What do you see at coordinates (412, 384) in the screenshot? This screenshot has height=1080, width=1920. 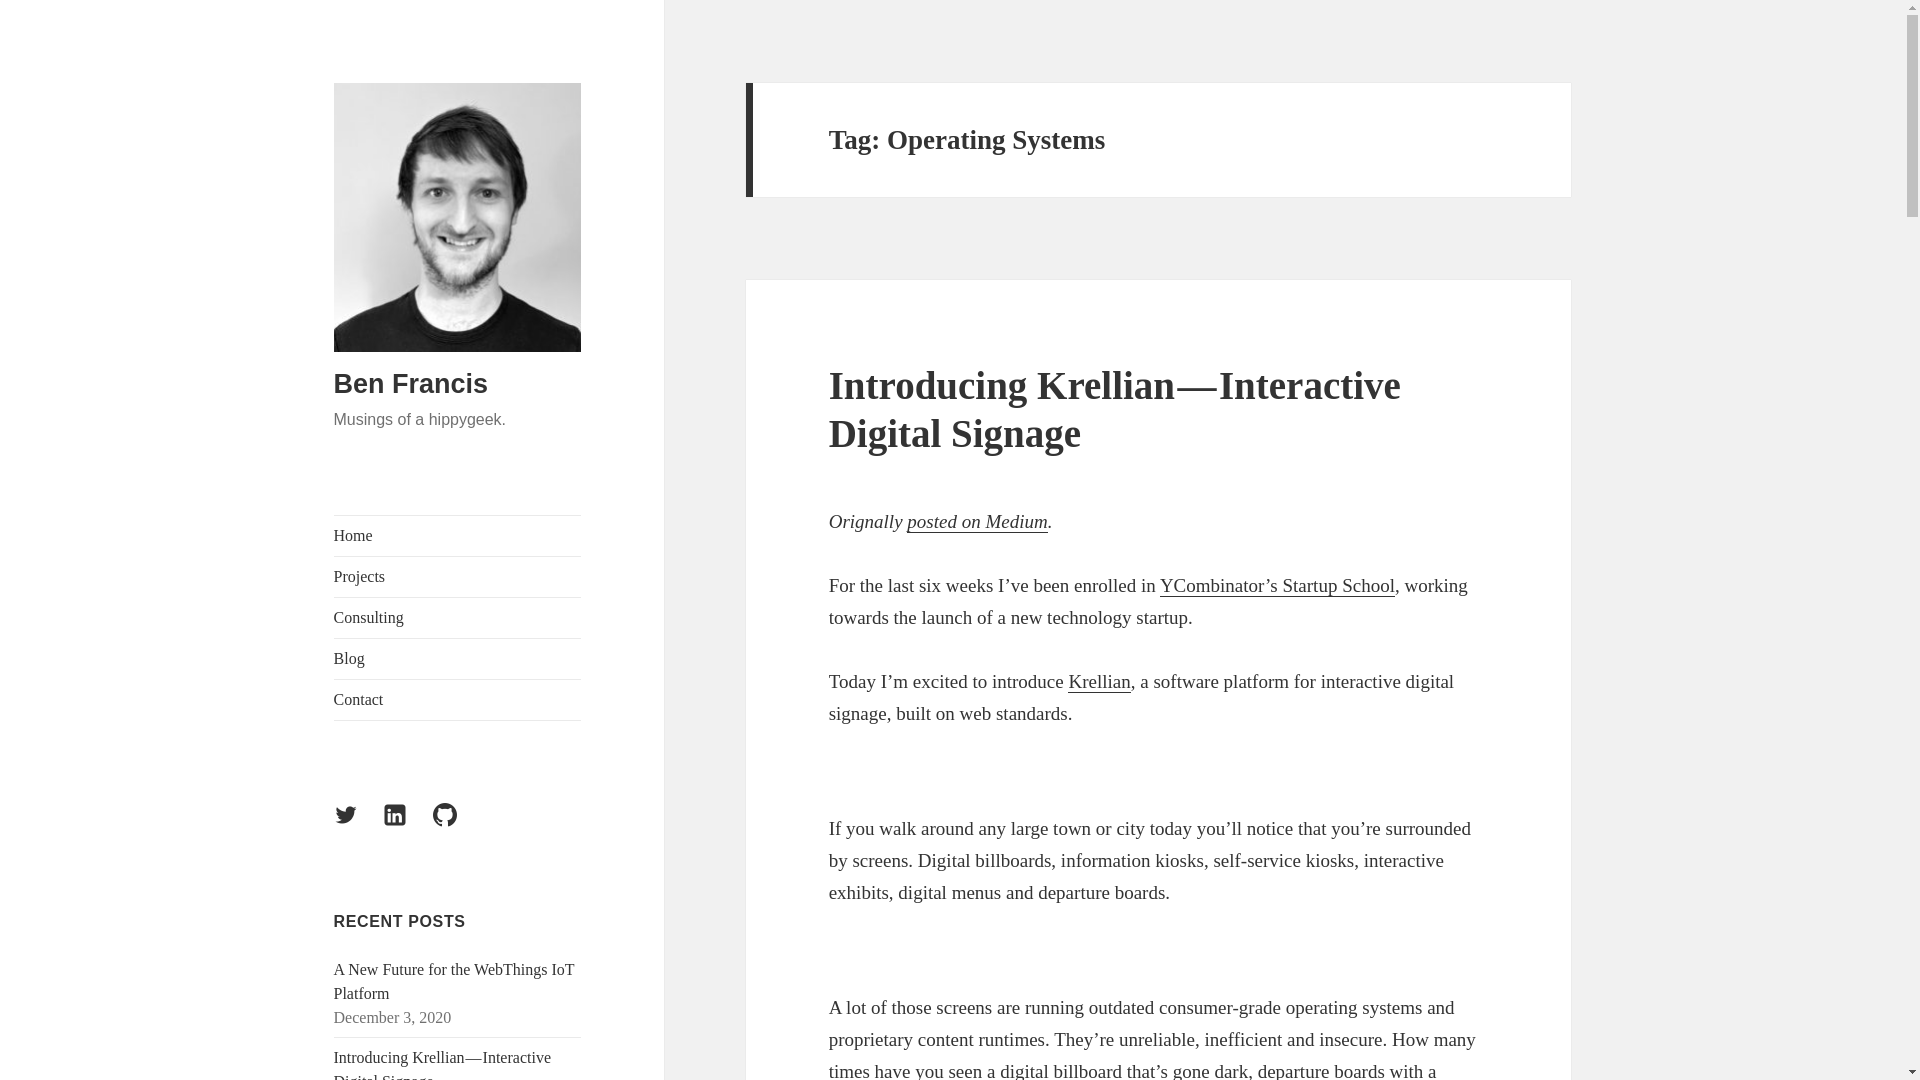 I see `Ben Francis` at bounding box center [412, 384].